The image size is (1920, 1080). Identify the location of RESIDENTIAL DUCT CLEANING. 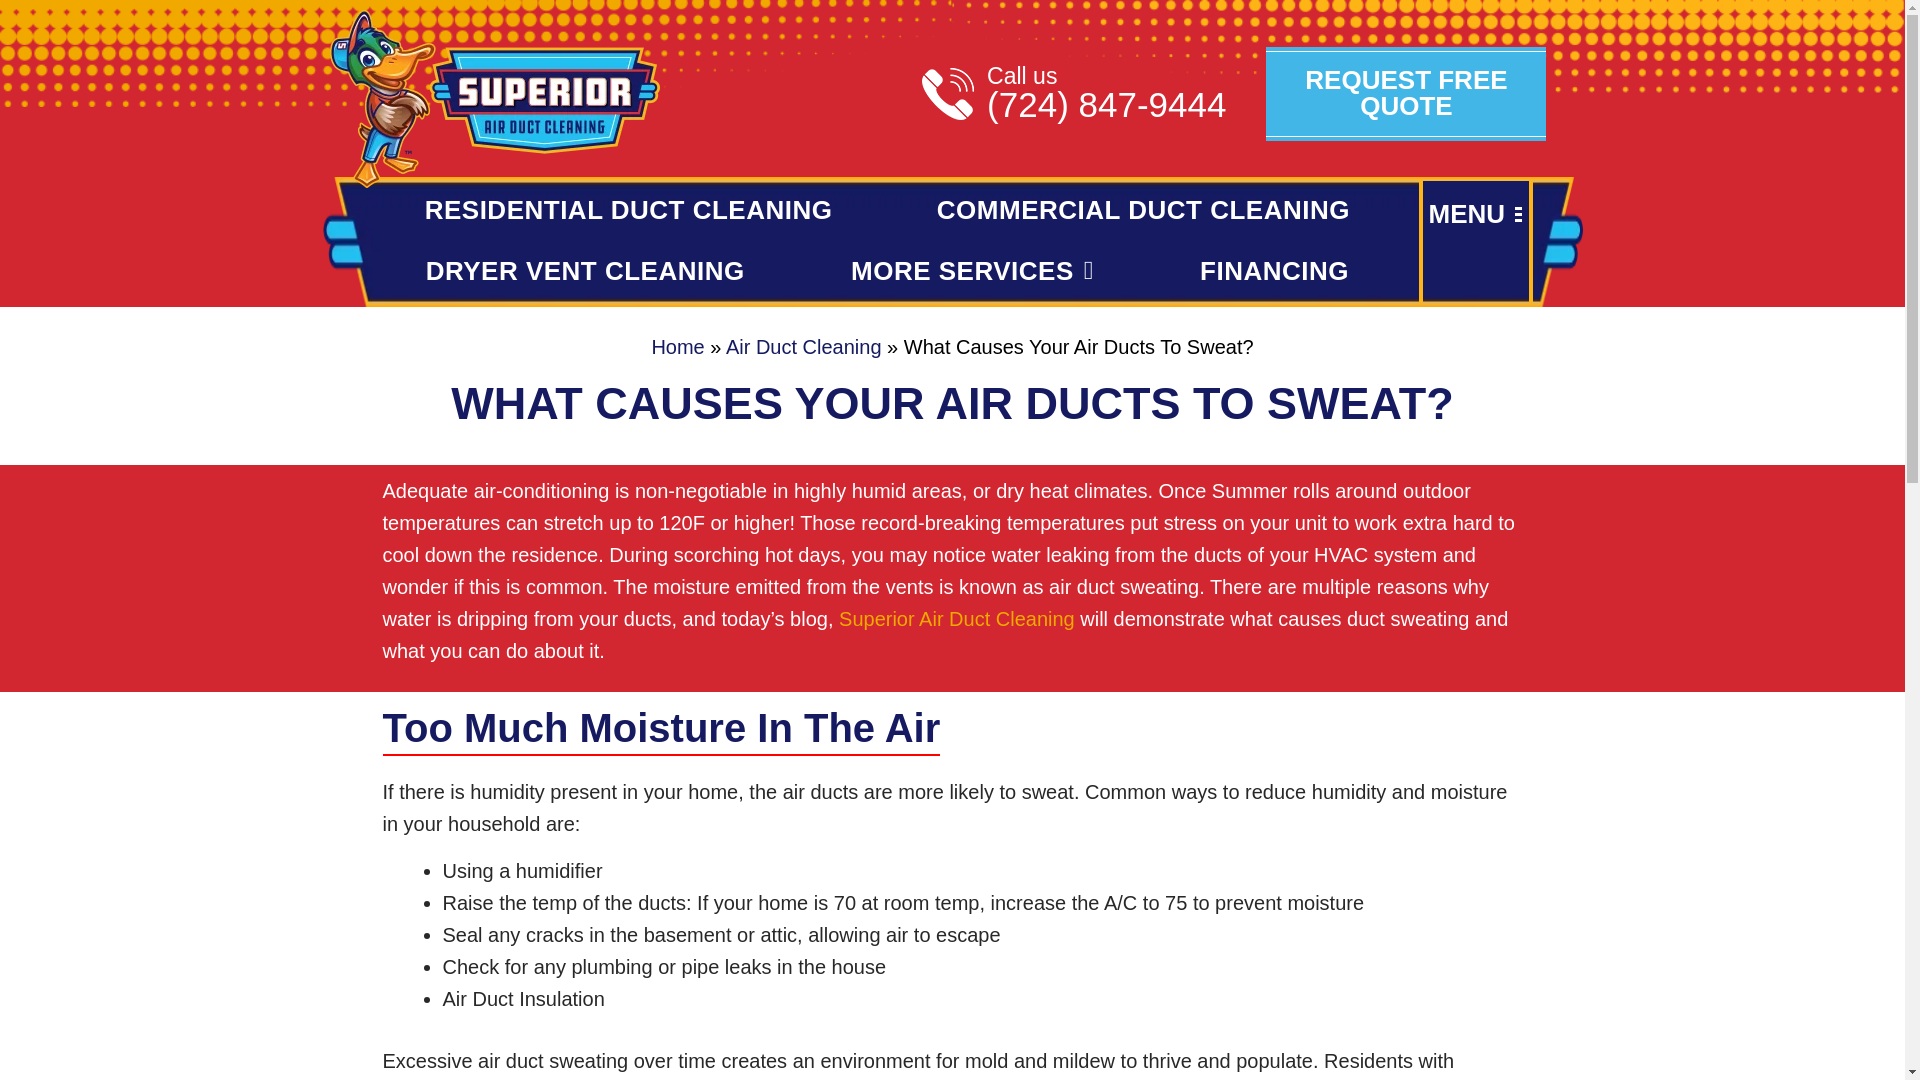
(628, 210).